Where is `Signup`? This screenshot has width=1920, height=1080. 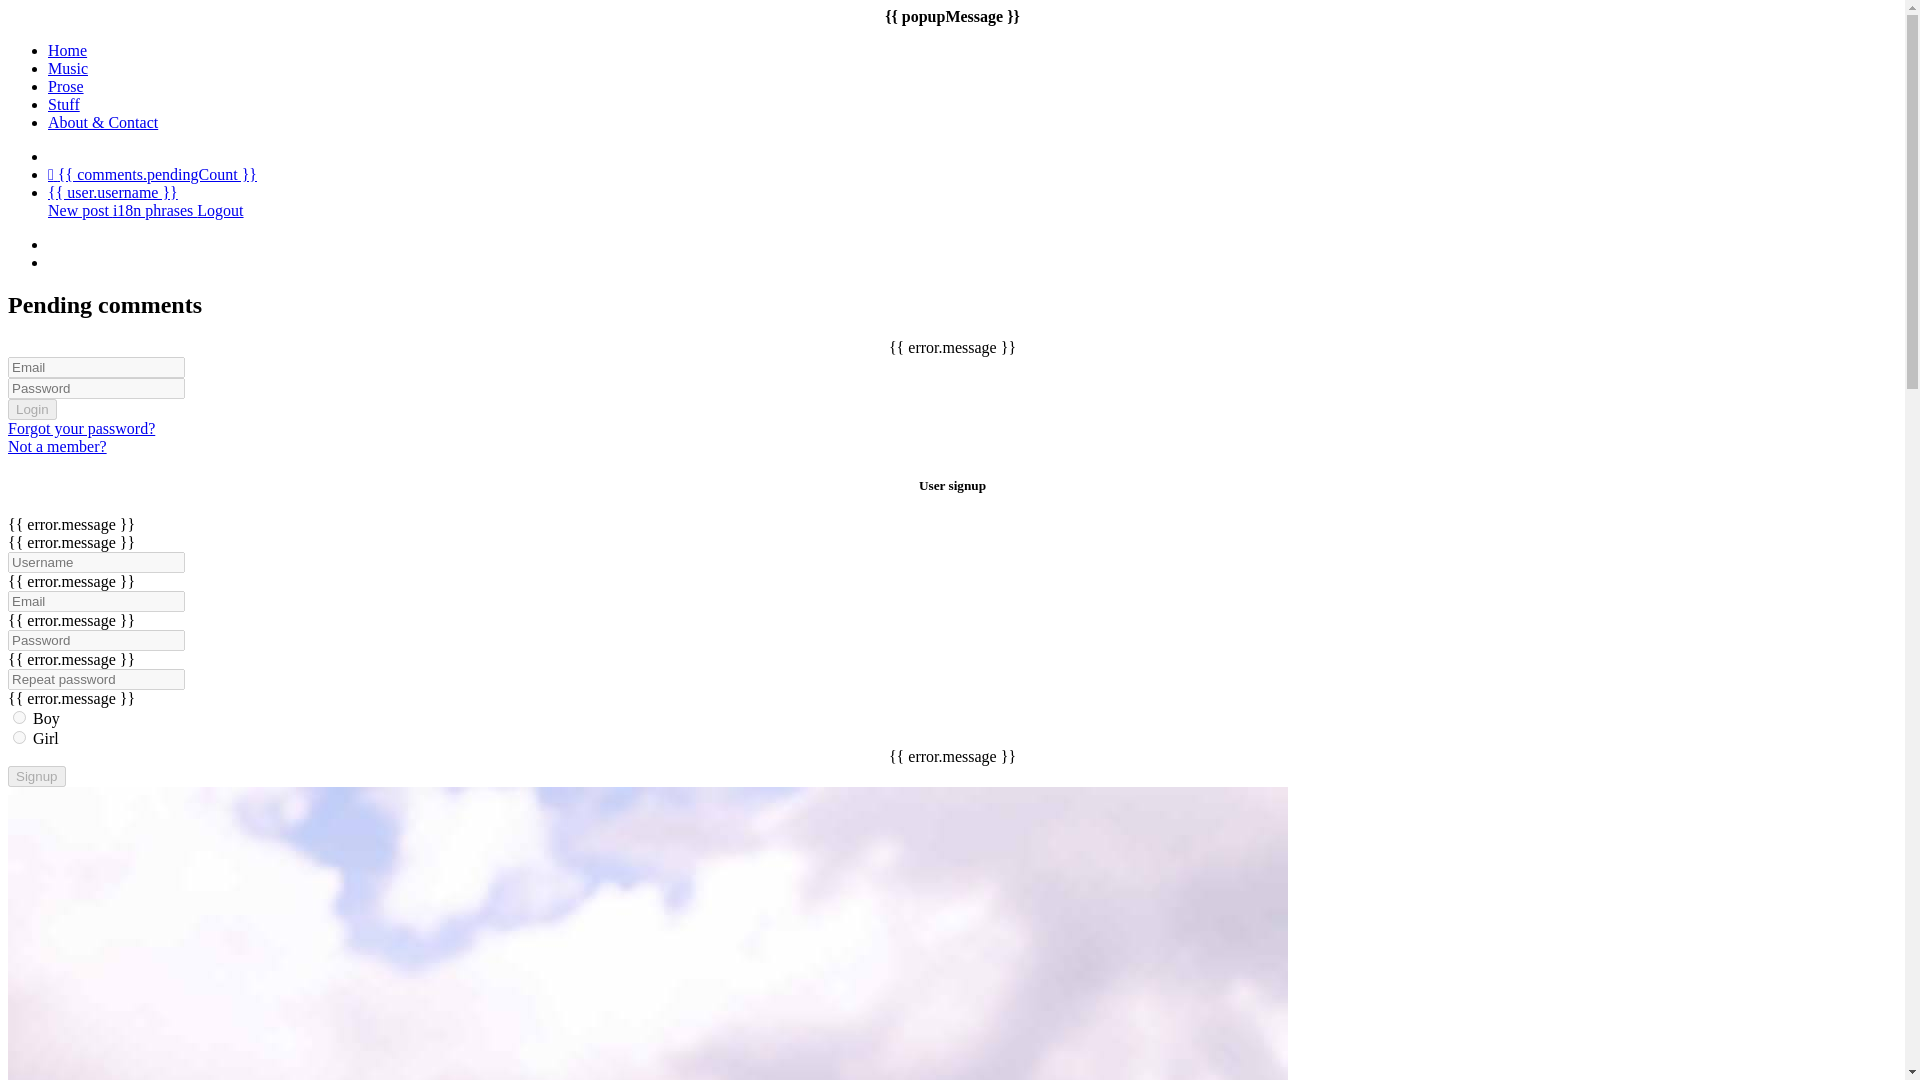
Signup is located at coordinates (36, 776).